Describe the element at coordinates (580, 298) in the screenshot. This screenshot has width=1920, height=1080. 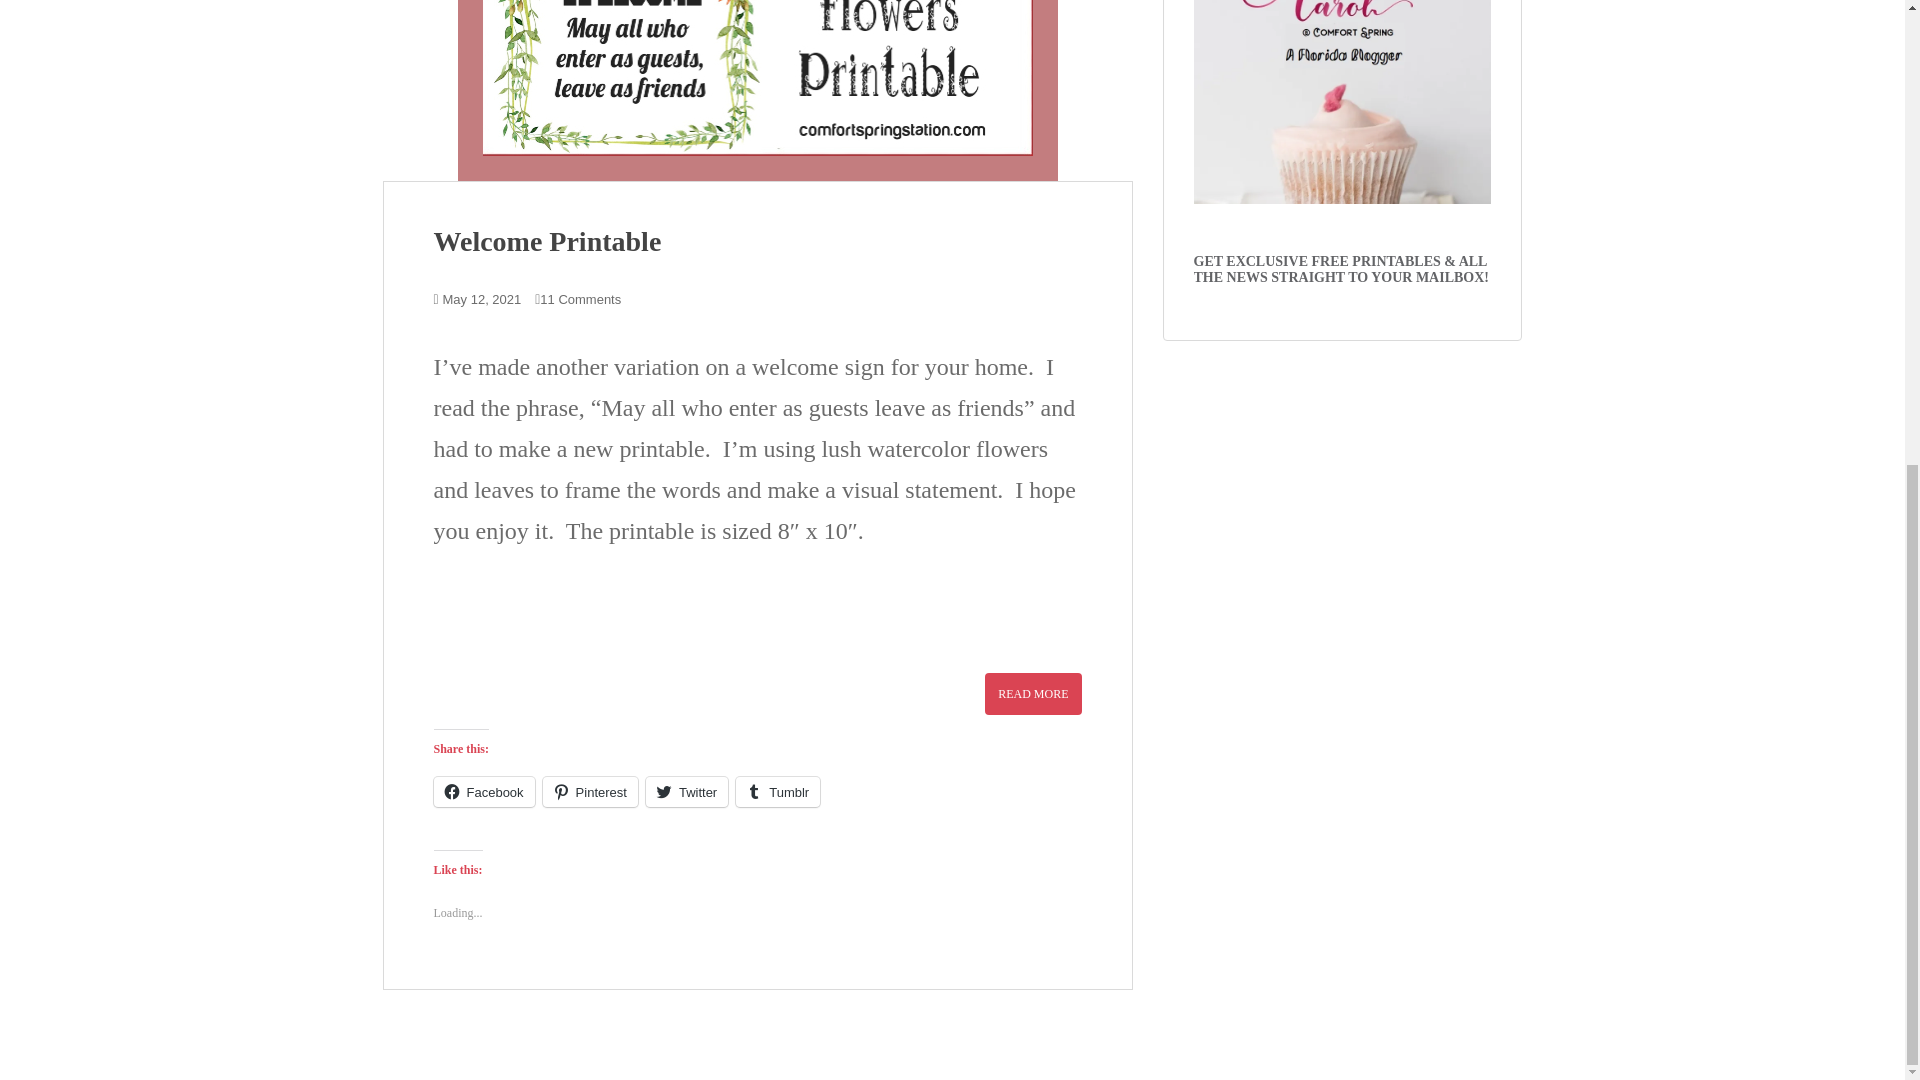
I see `11 Comments` at that location.